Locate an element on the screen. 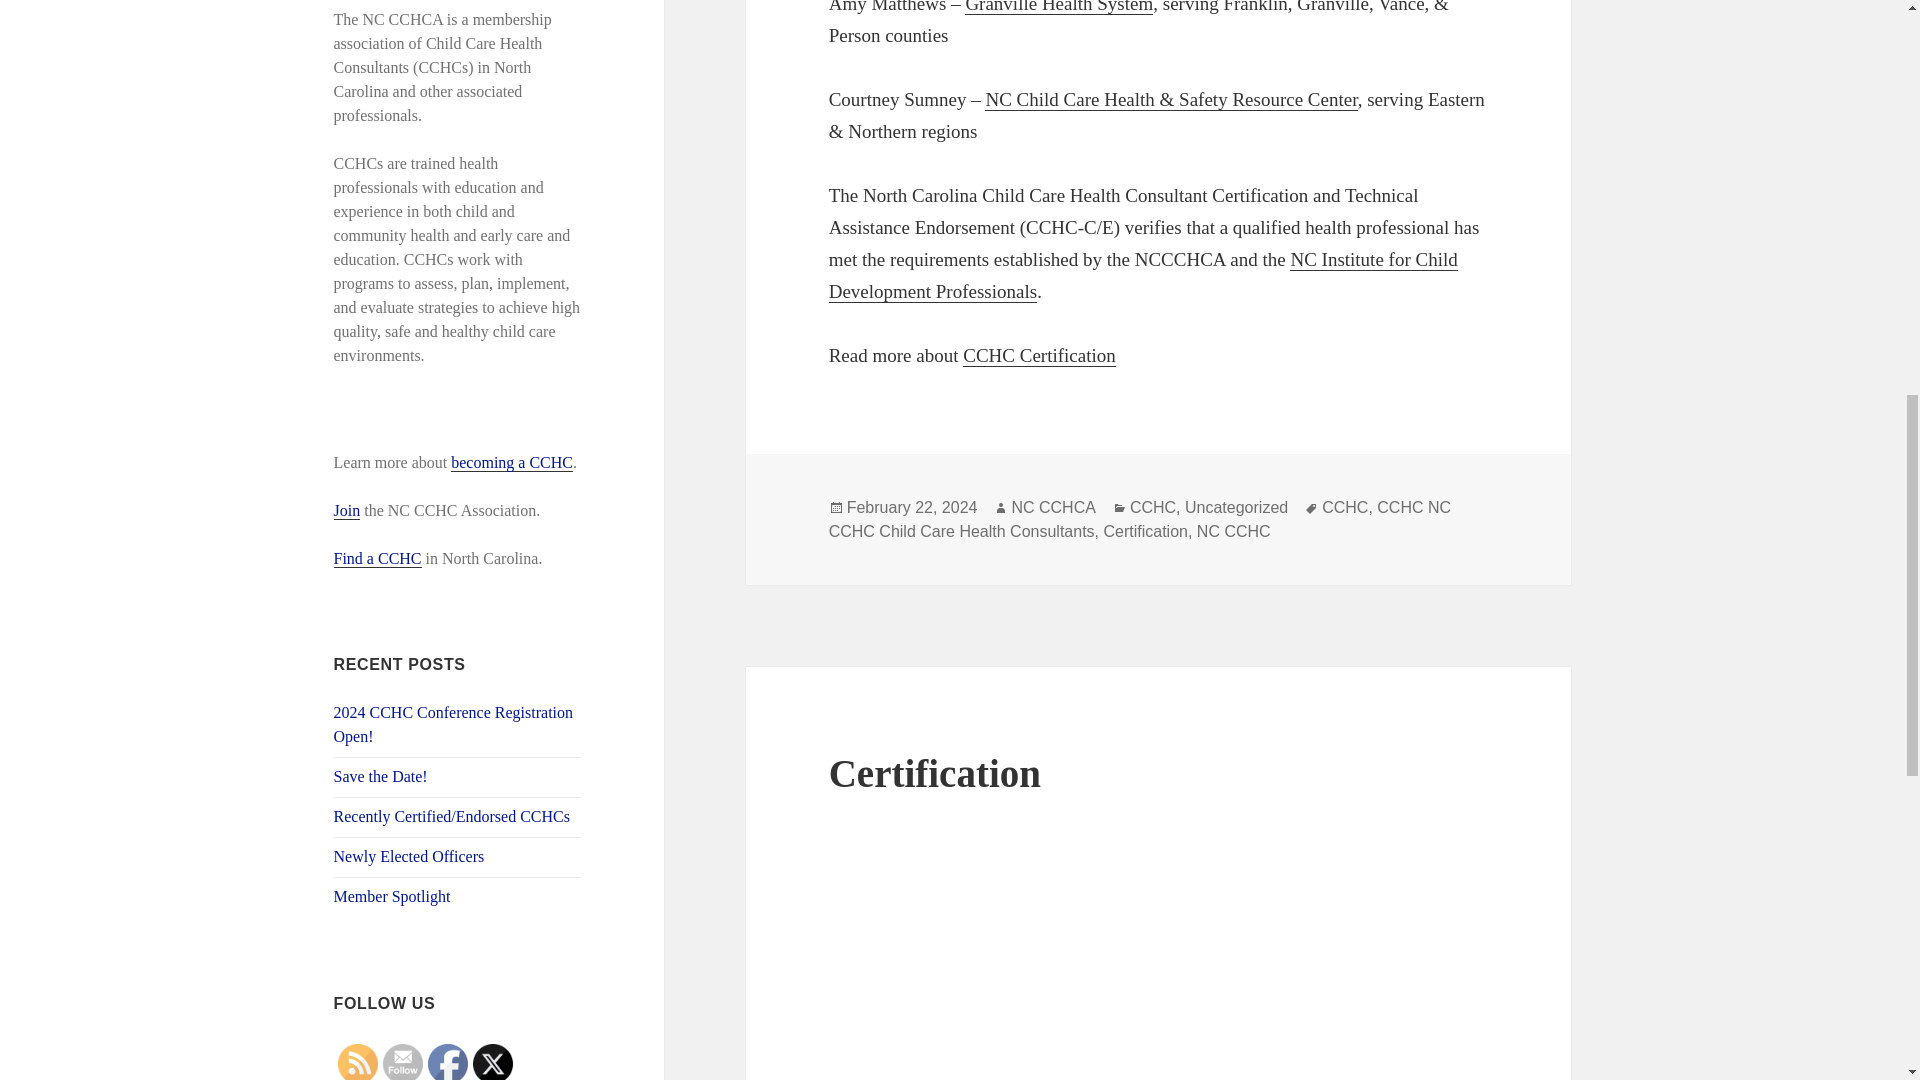 The width and height of the screenshot is (1920, 1080). CCHC Certification is located at coordinates (1039, 356).